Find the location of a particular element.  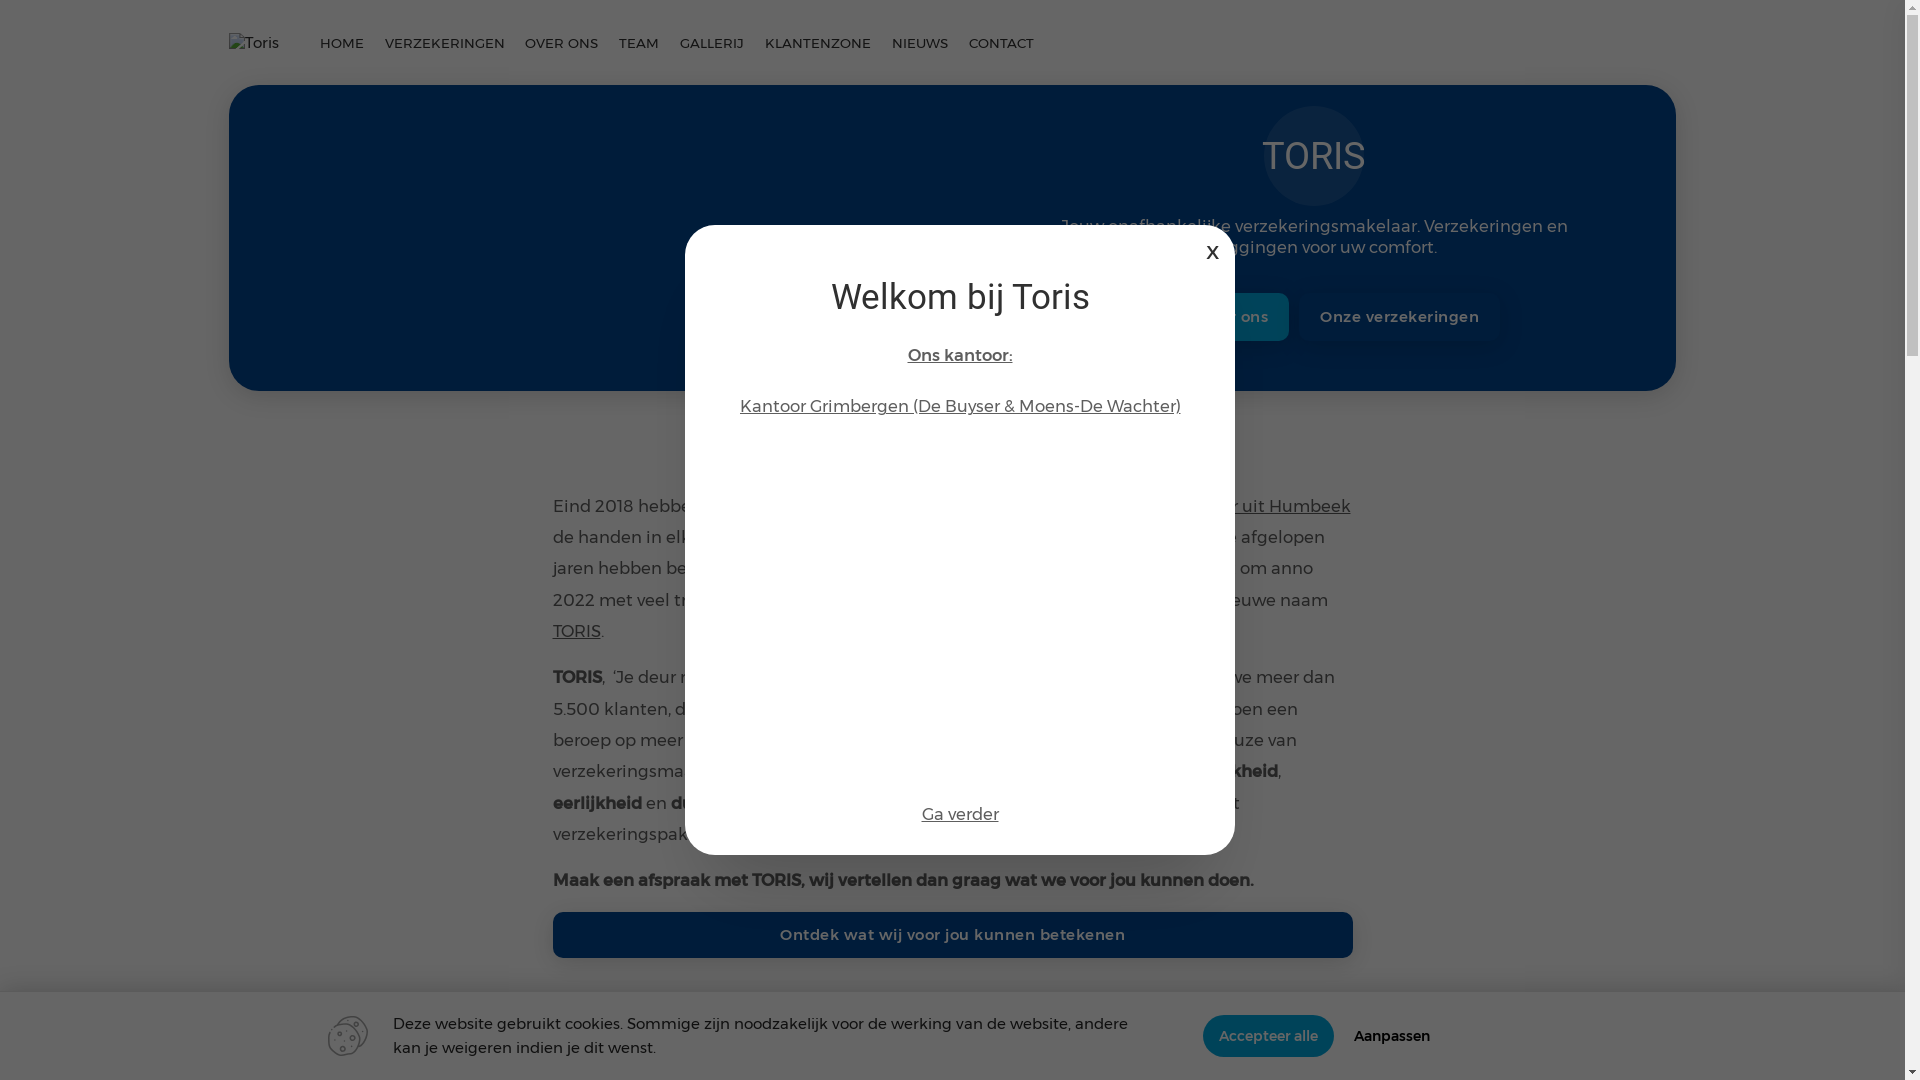

HOME is located at coordinates (342, 42).